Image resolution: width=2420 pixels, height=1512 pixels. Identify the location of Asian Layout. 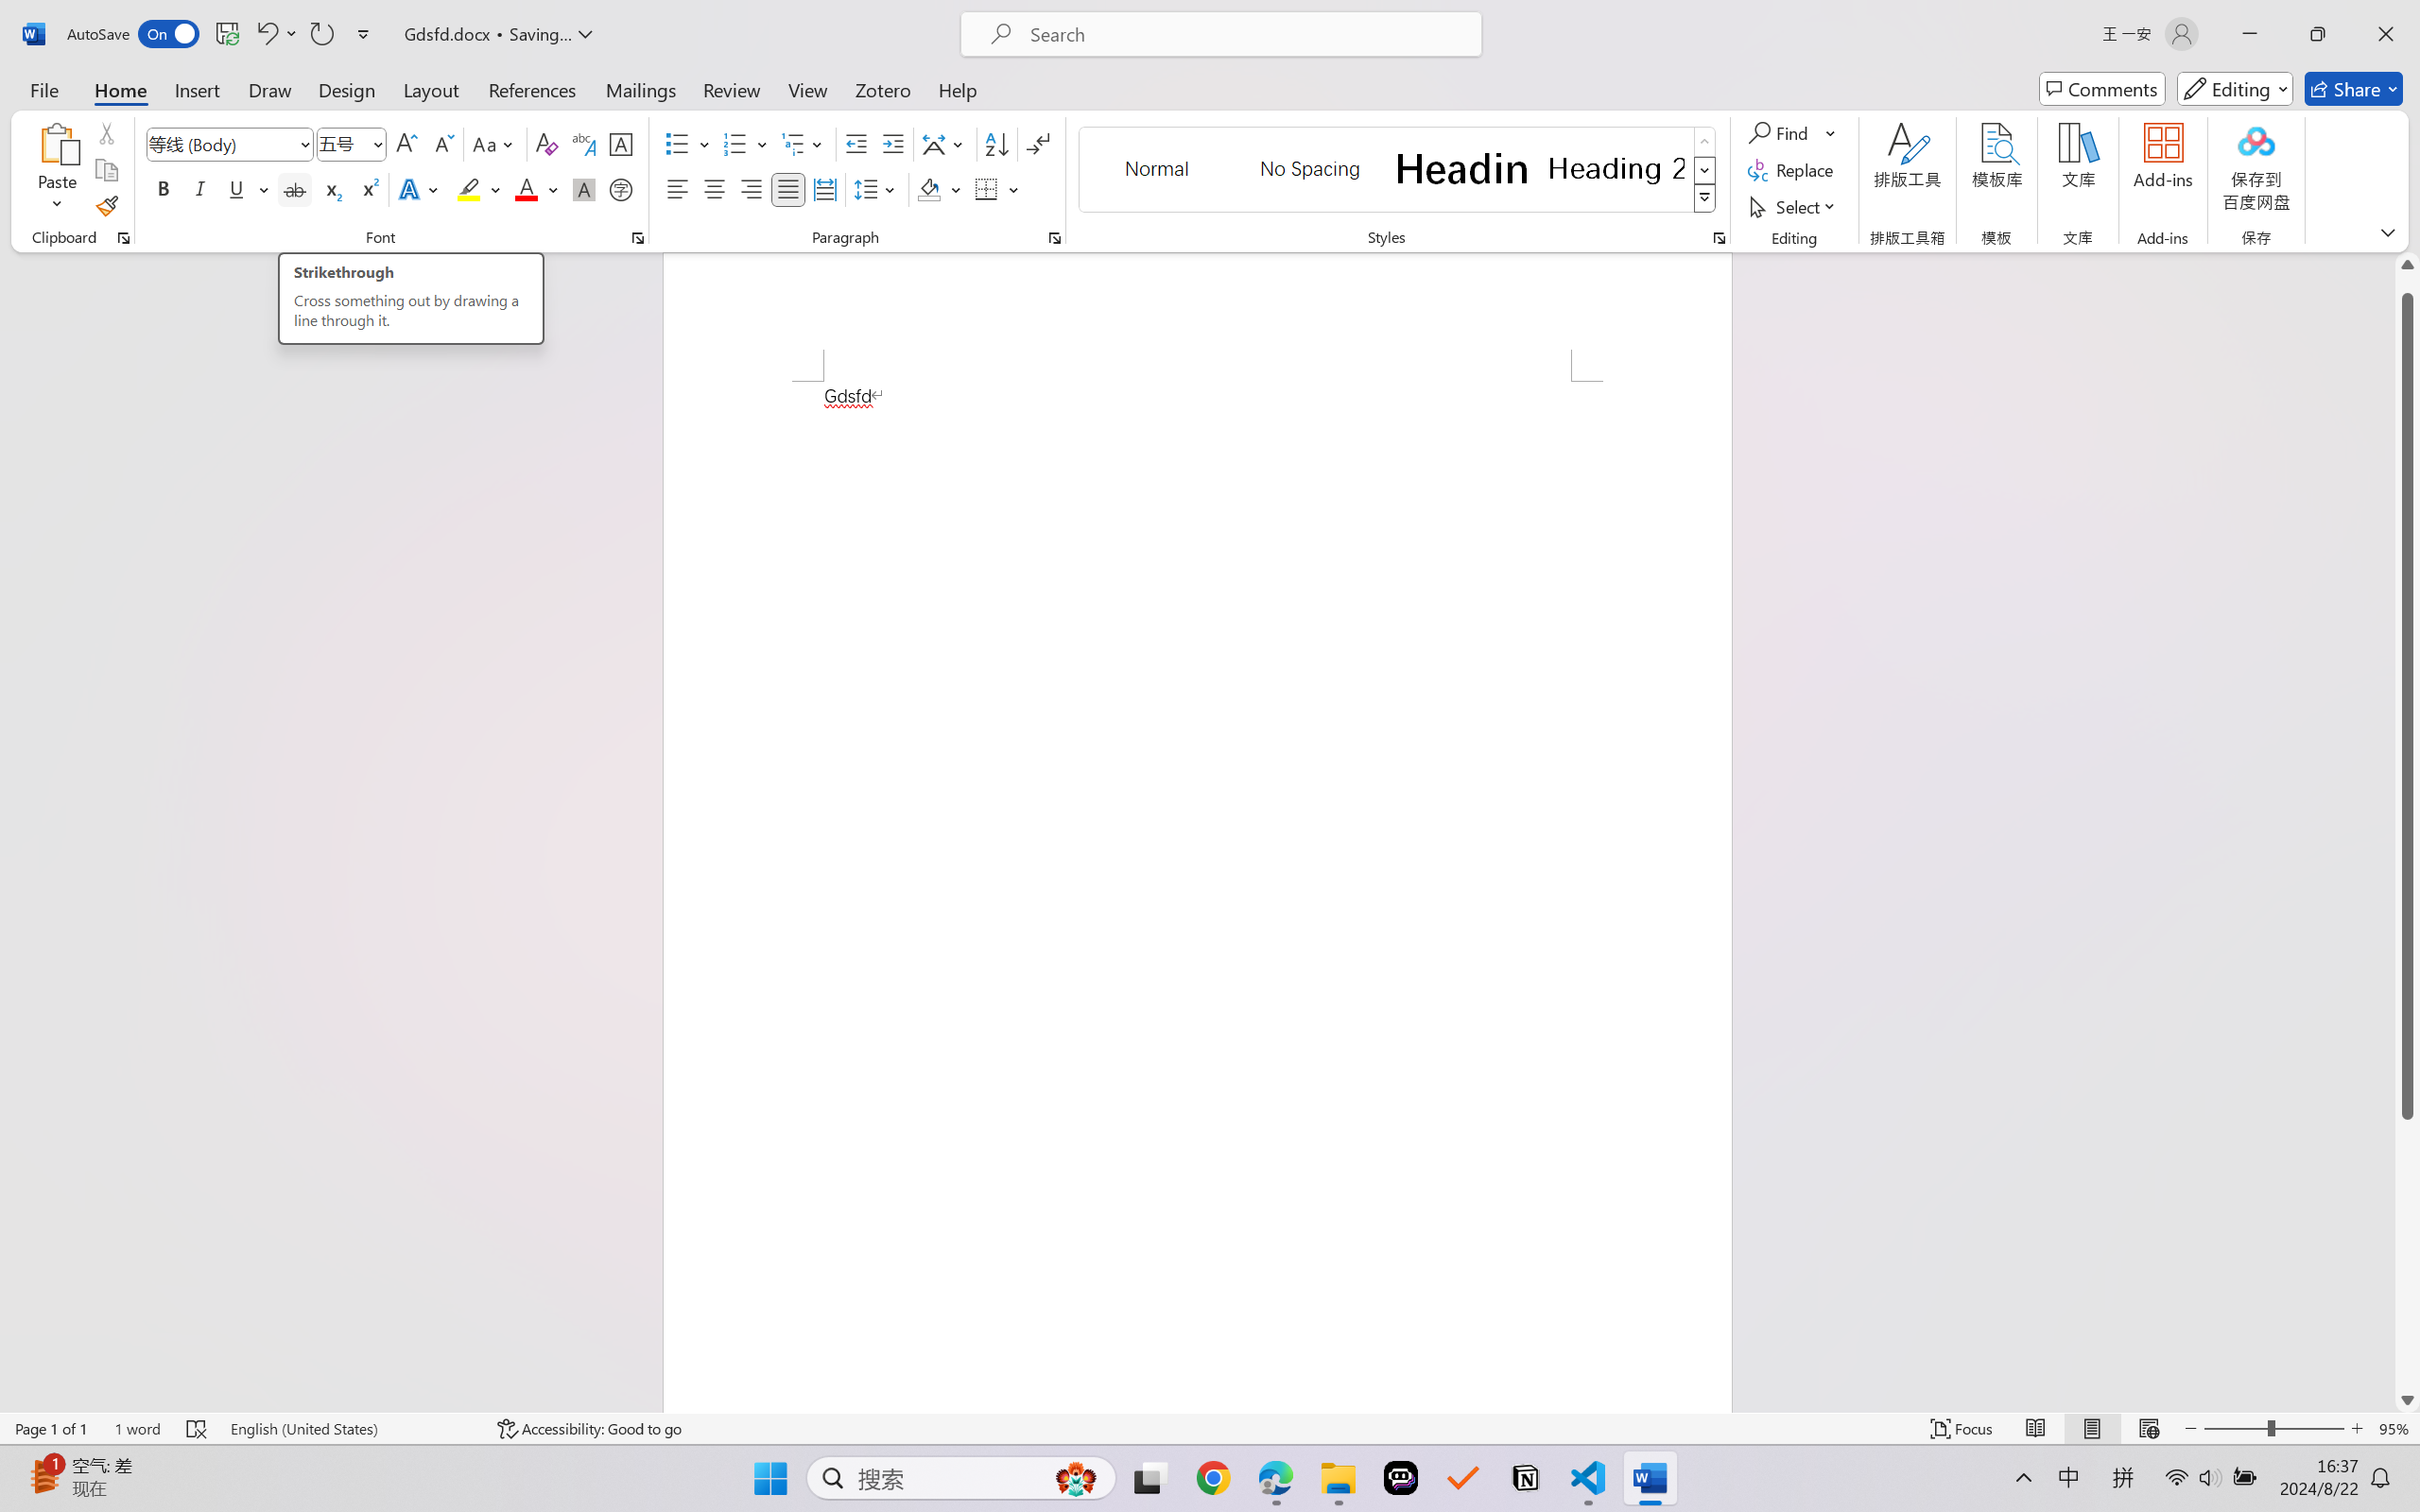
(945, 144).